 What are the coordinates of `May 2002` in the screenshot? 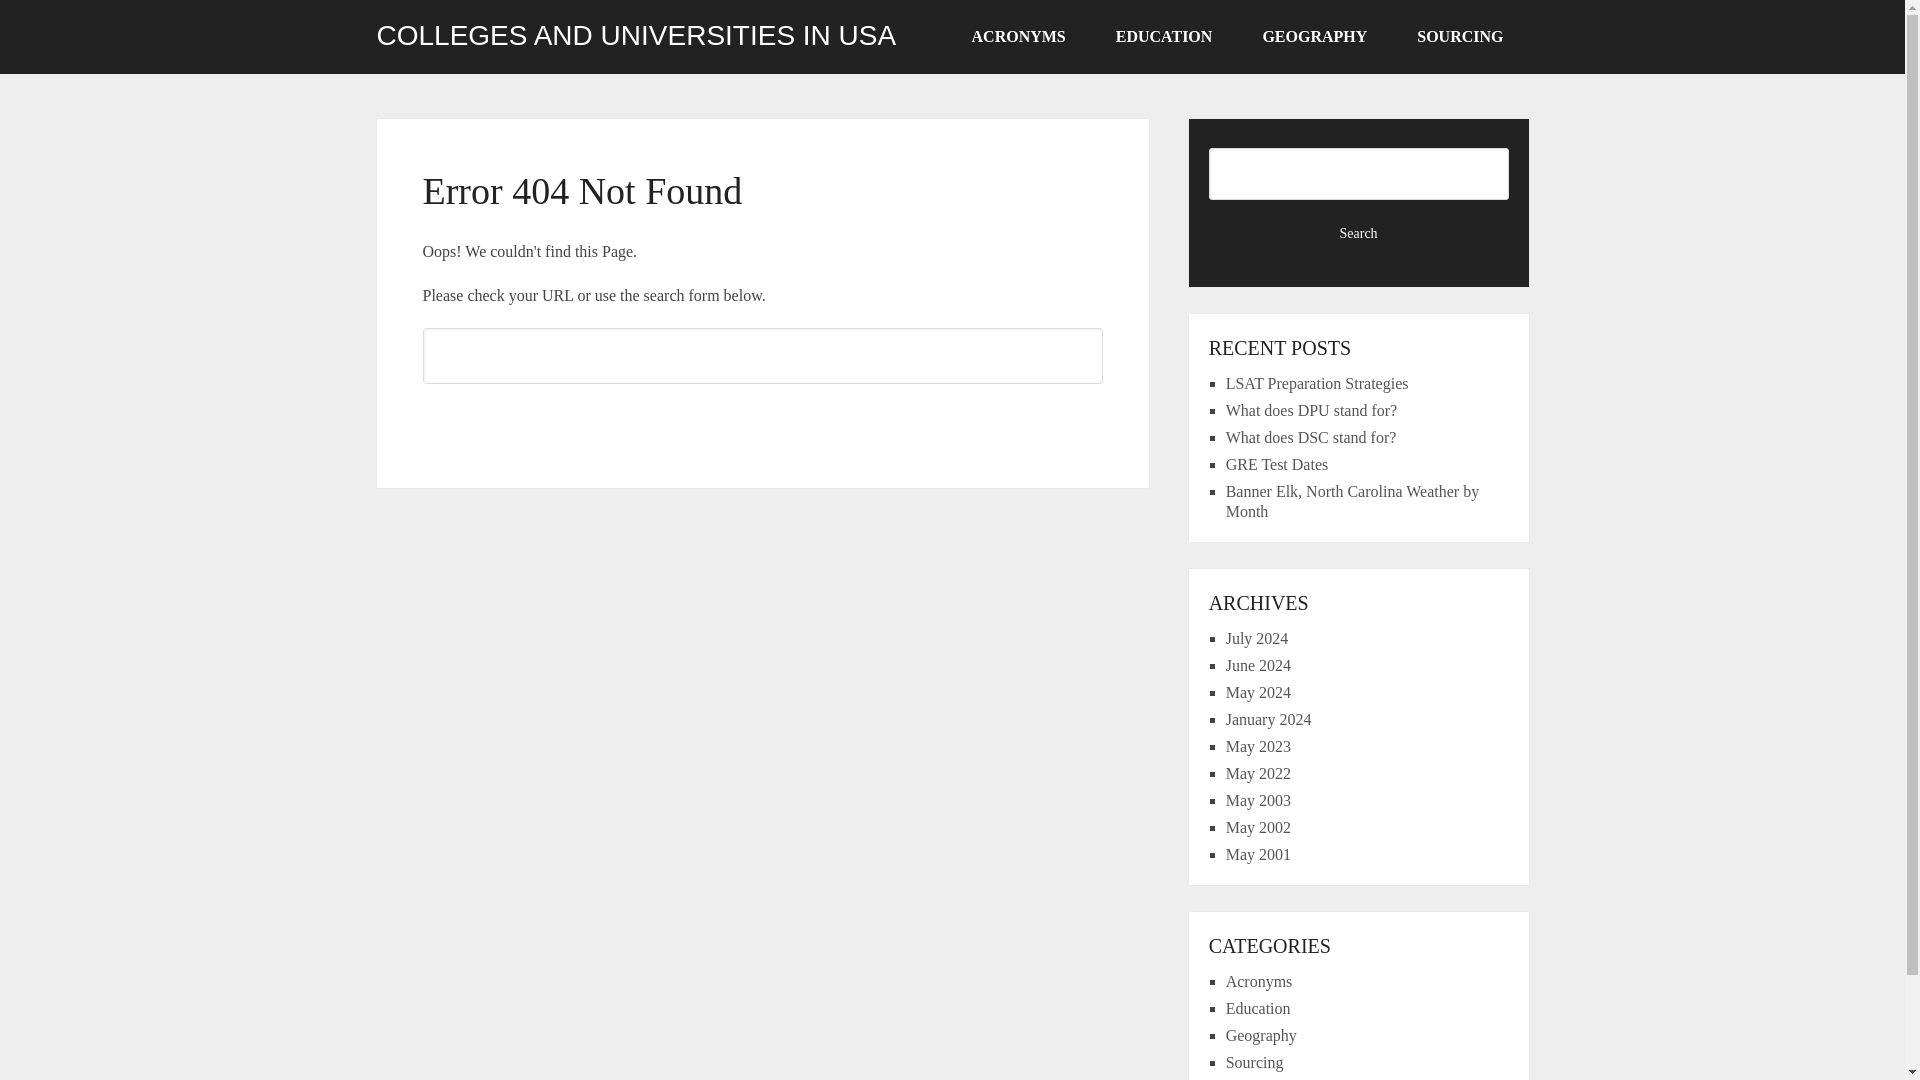 It's located at (1258, 826).